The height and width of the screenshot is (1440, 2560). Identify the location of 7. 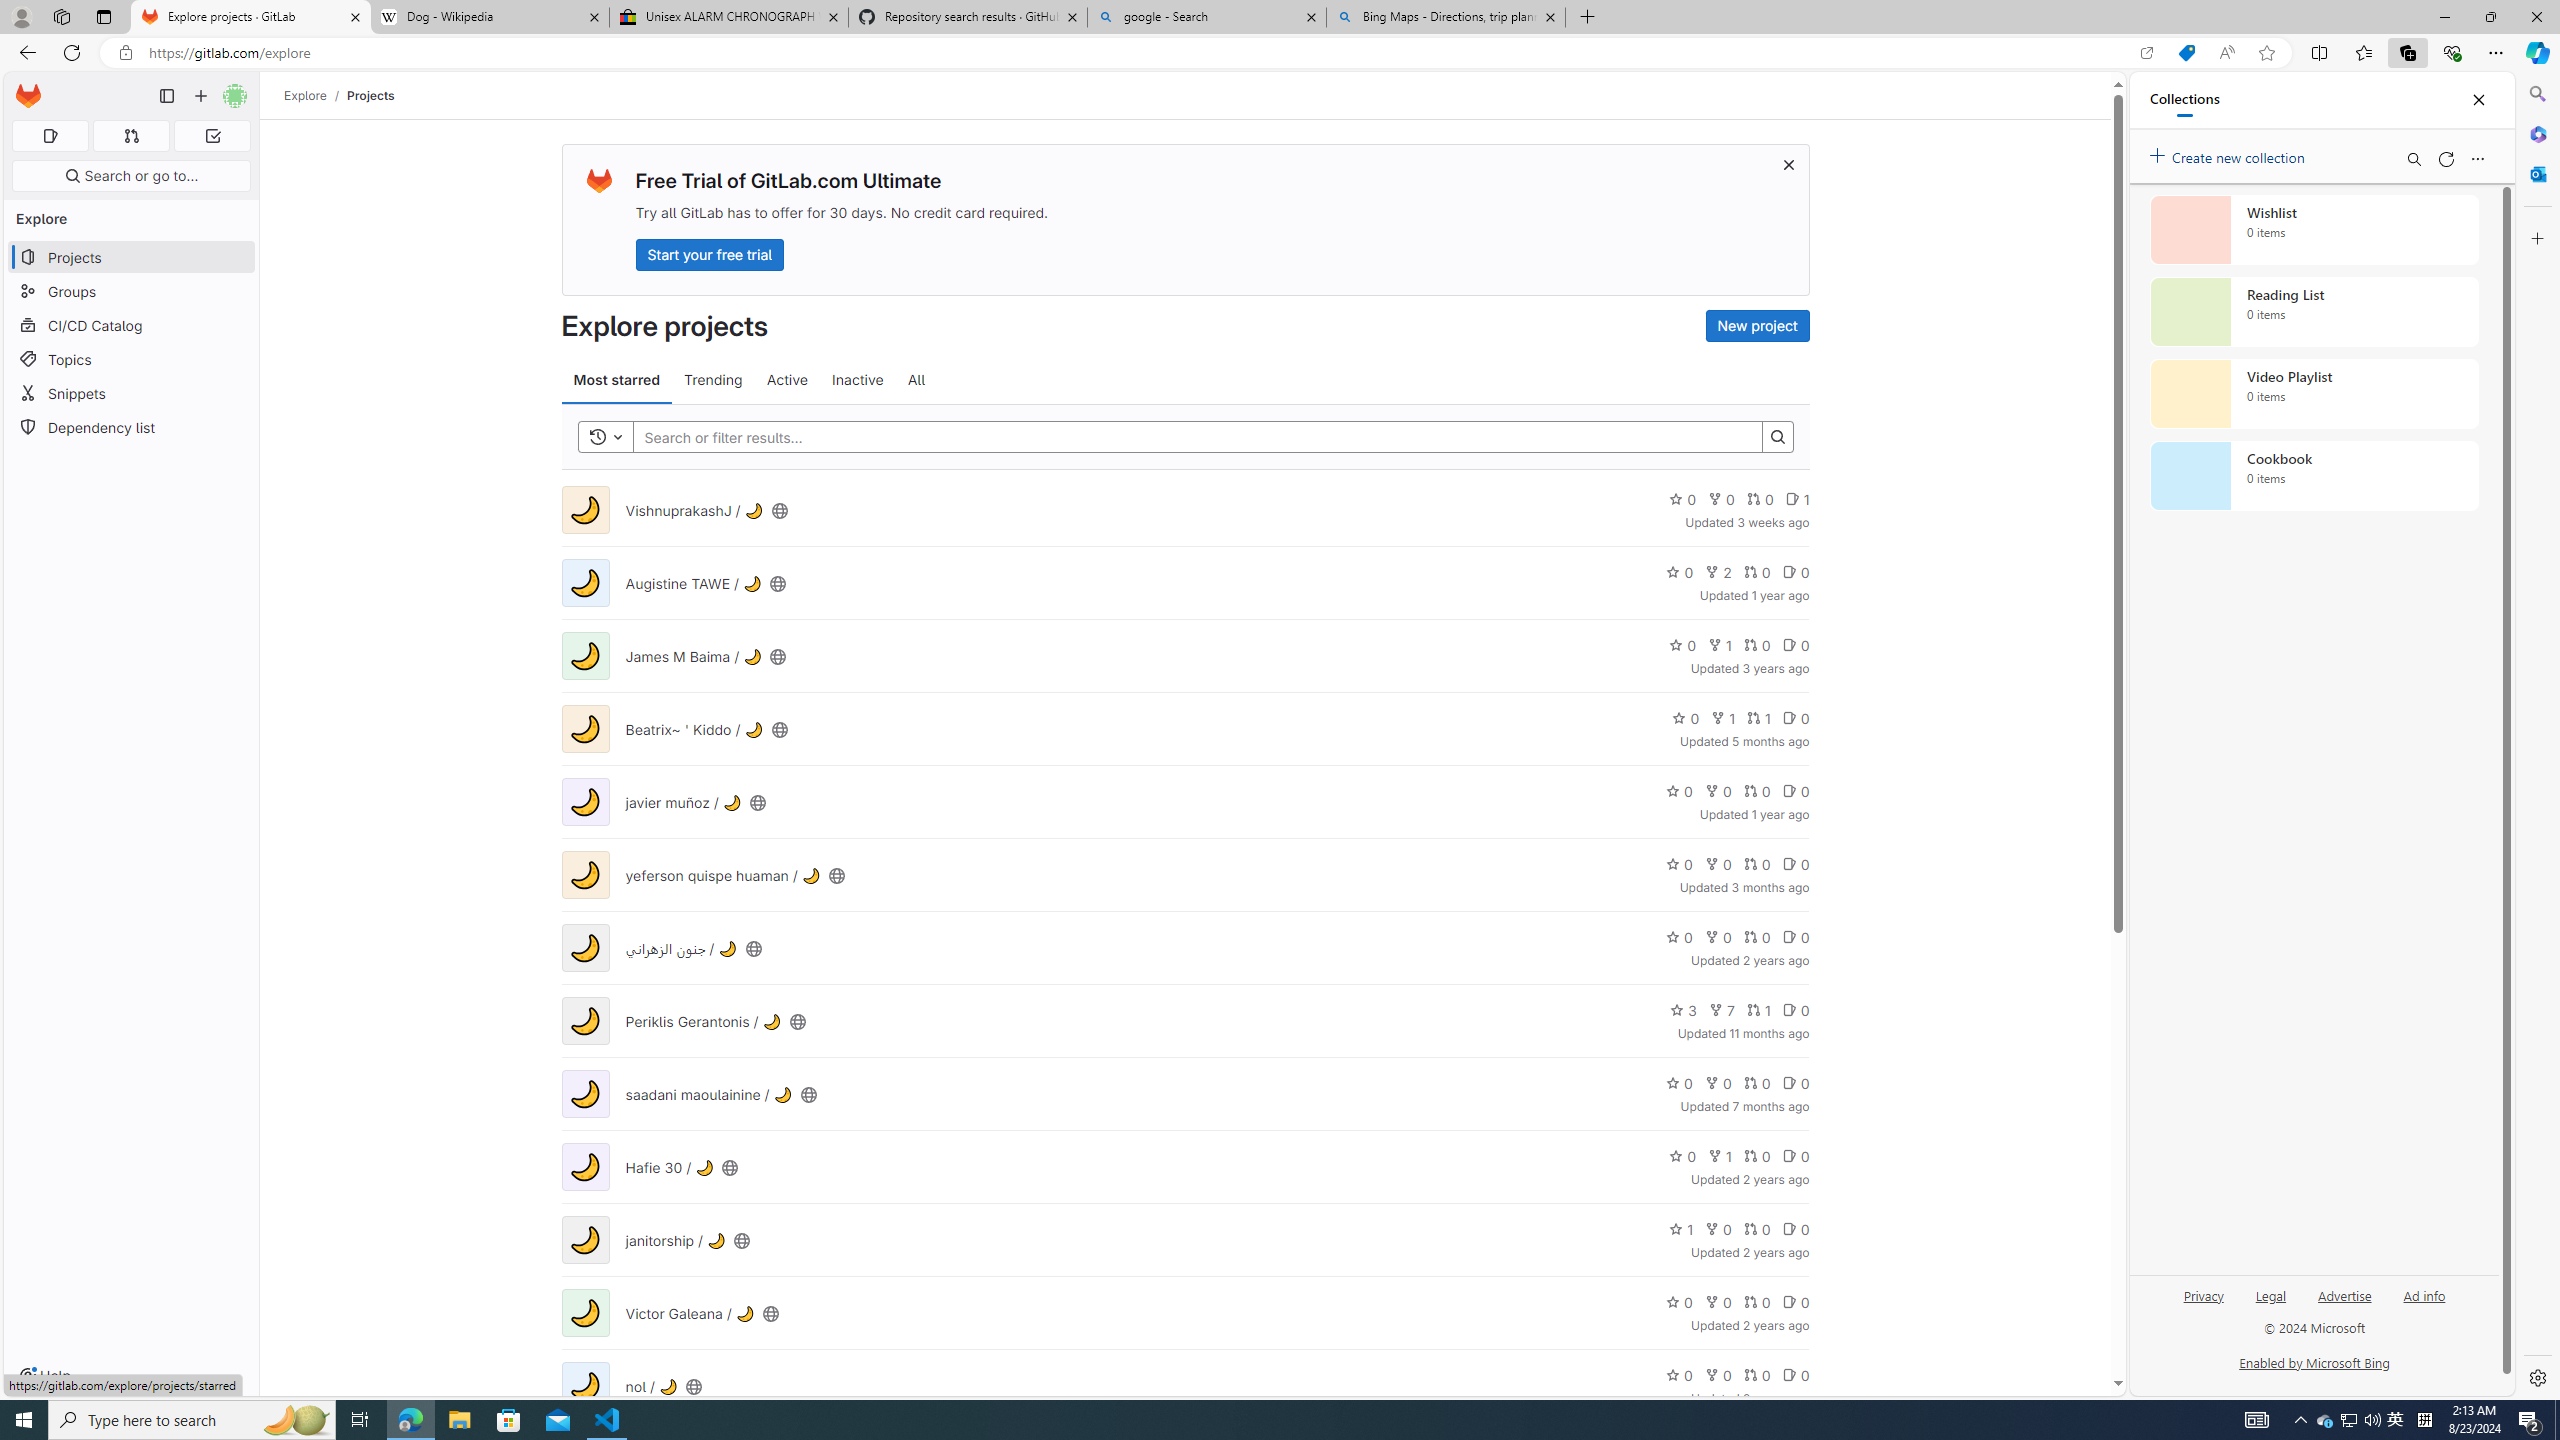
(1722, 1010).